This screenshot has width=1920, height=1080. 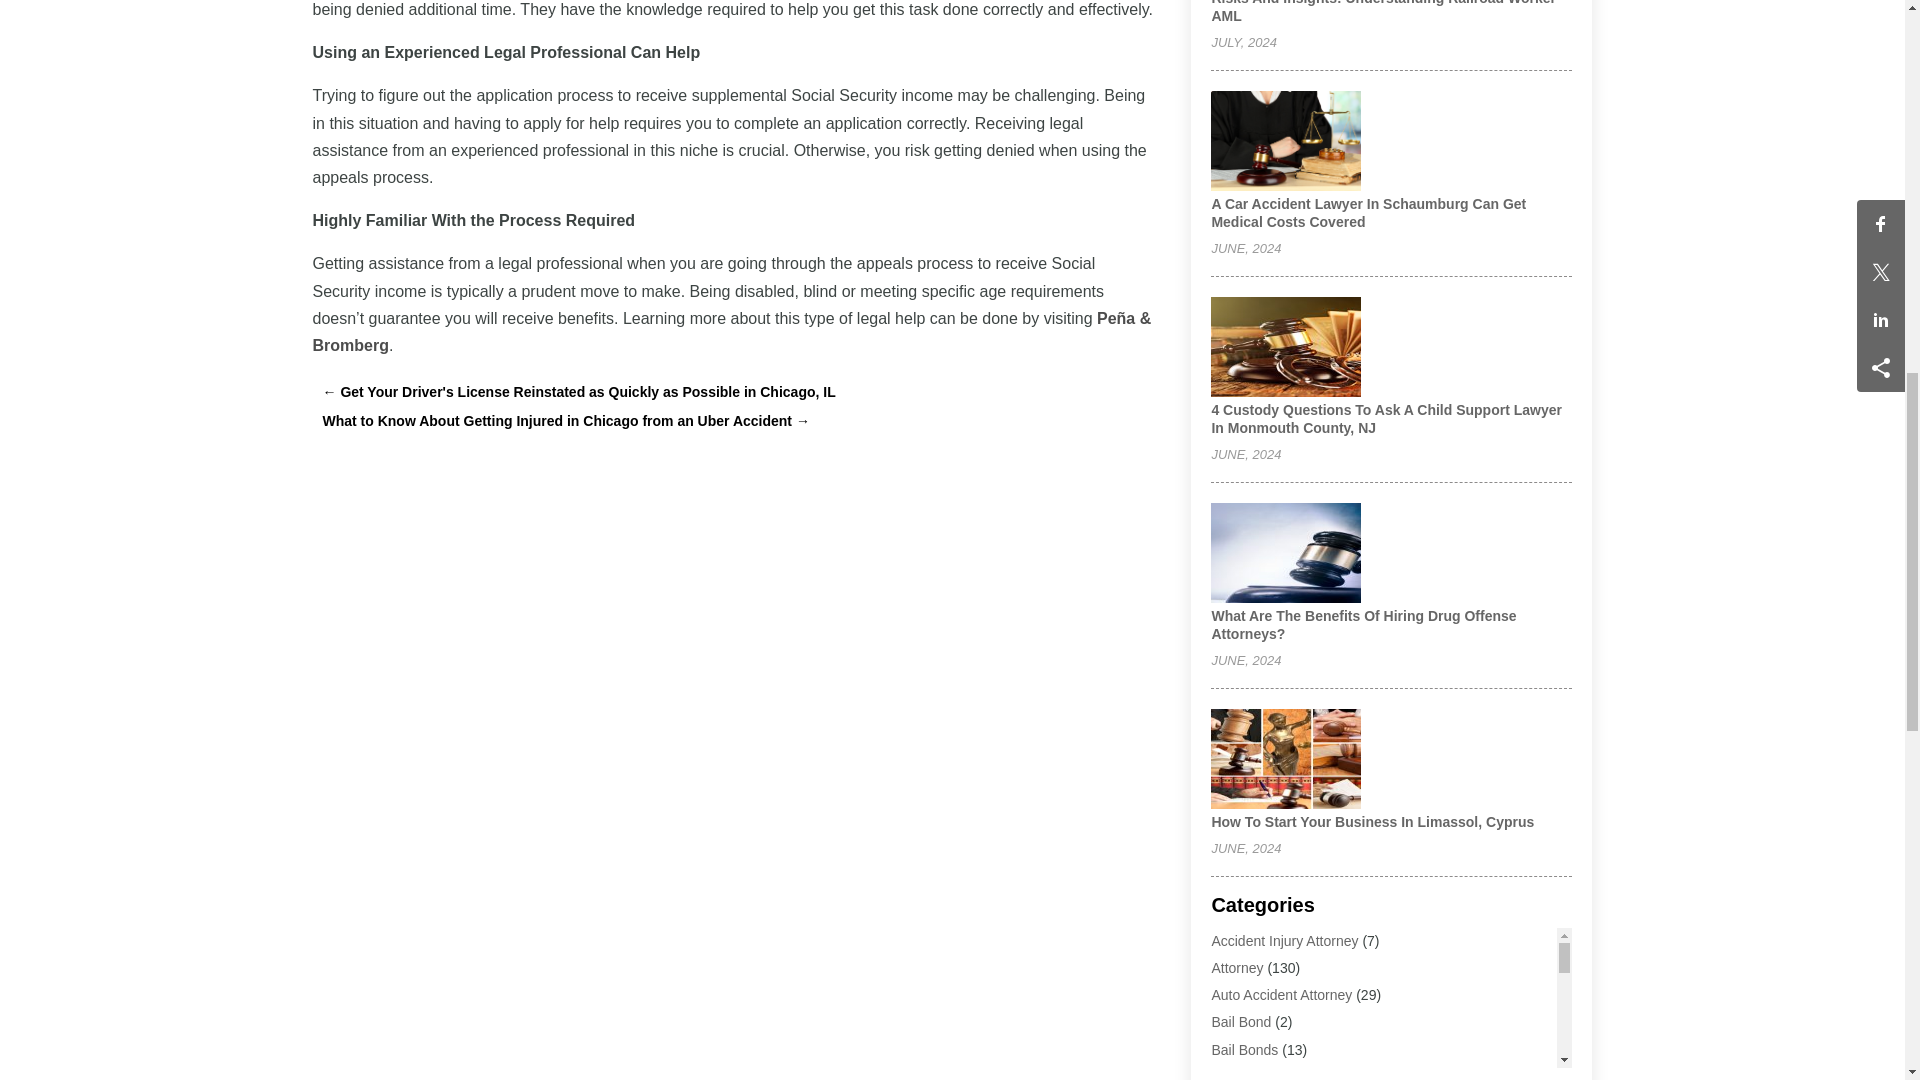 What do you see at coordinates (1284, 941) in the screenshot?
I see `Accident Injury Attorney` at bounding box center [1284, 941].